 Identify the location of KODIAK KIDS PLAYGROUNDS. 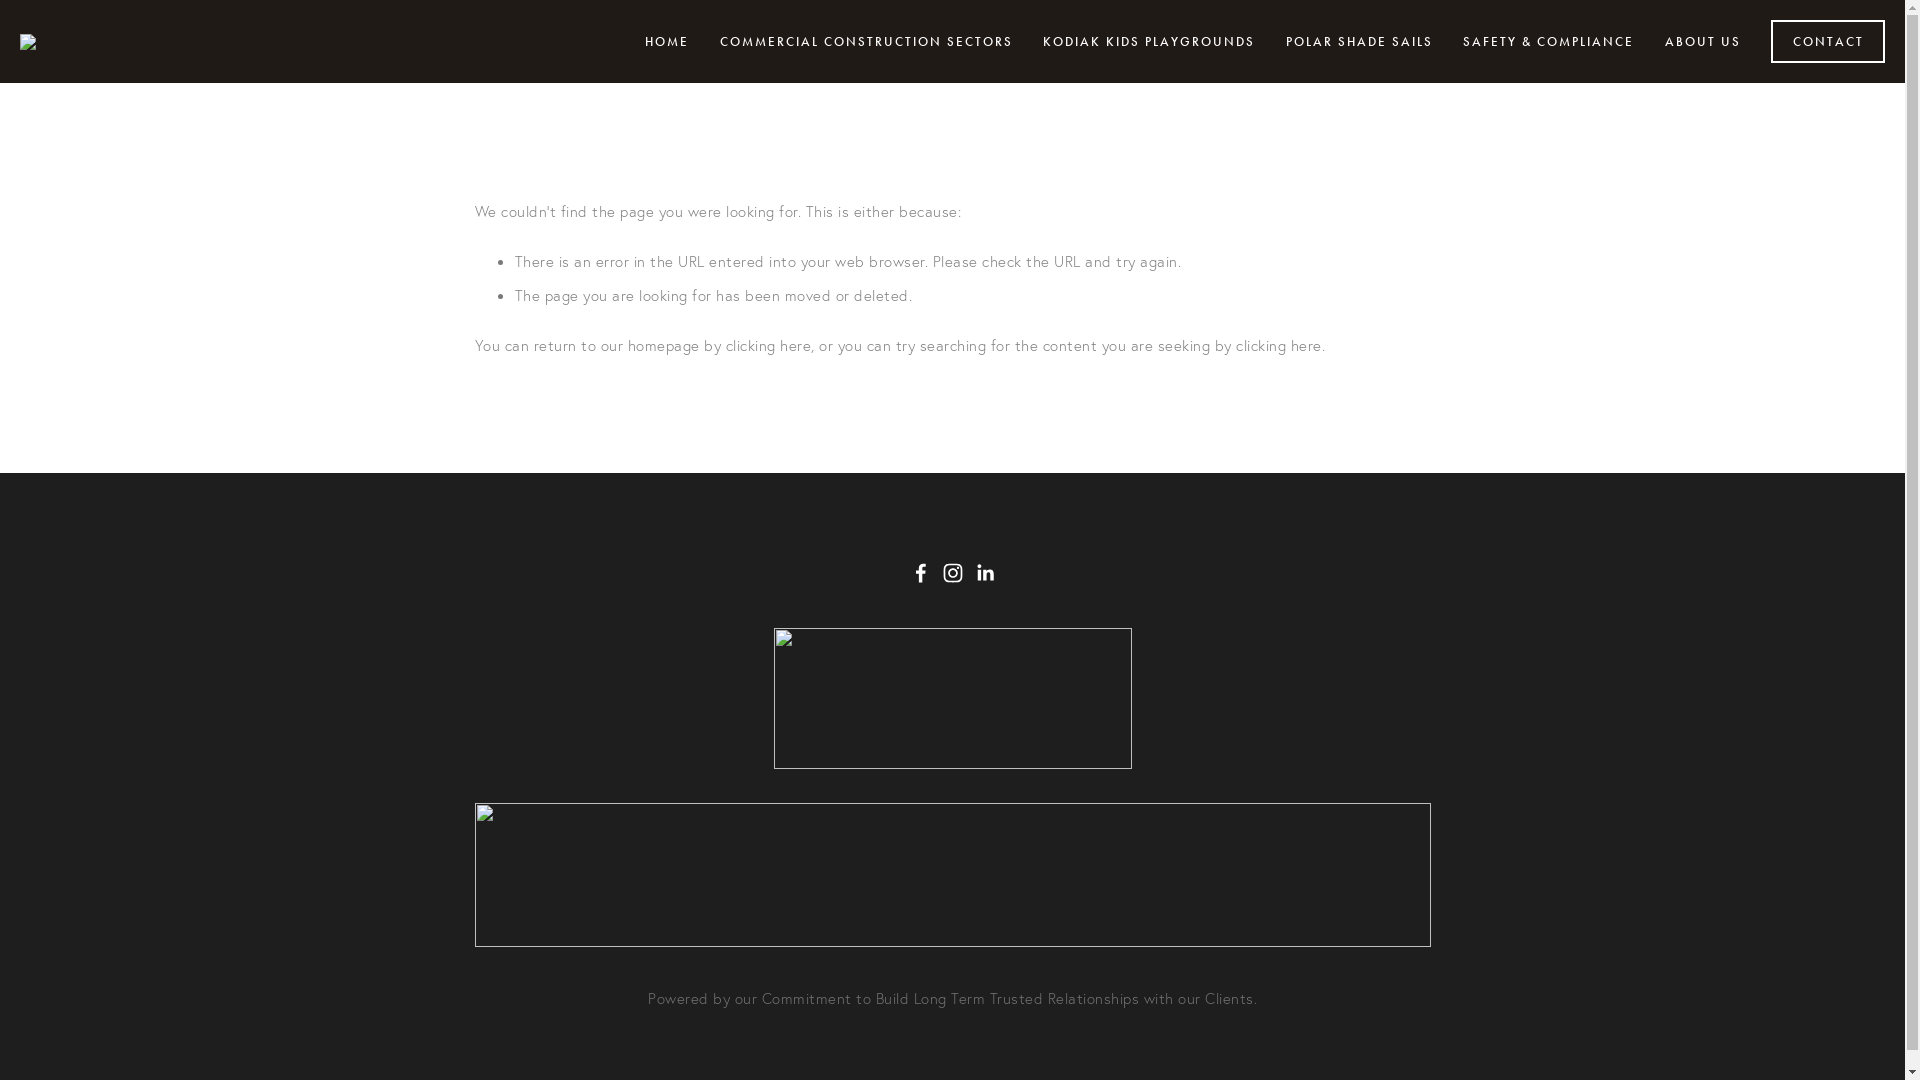
(1149, 42).